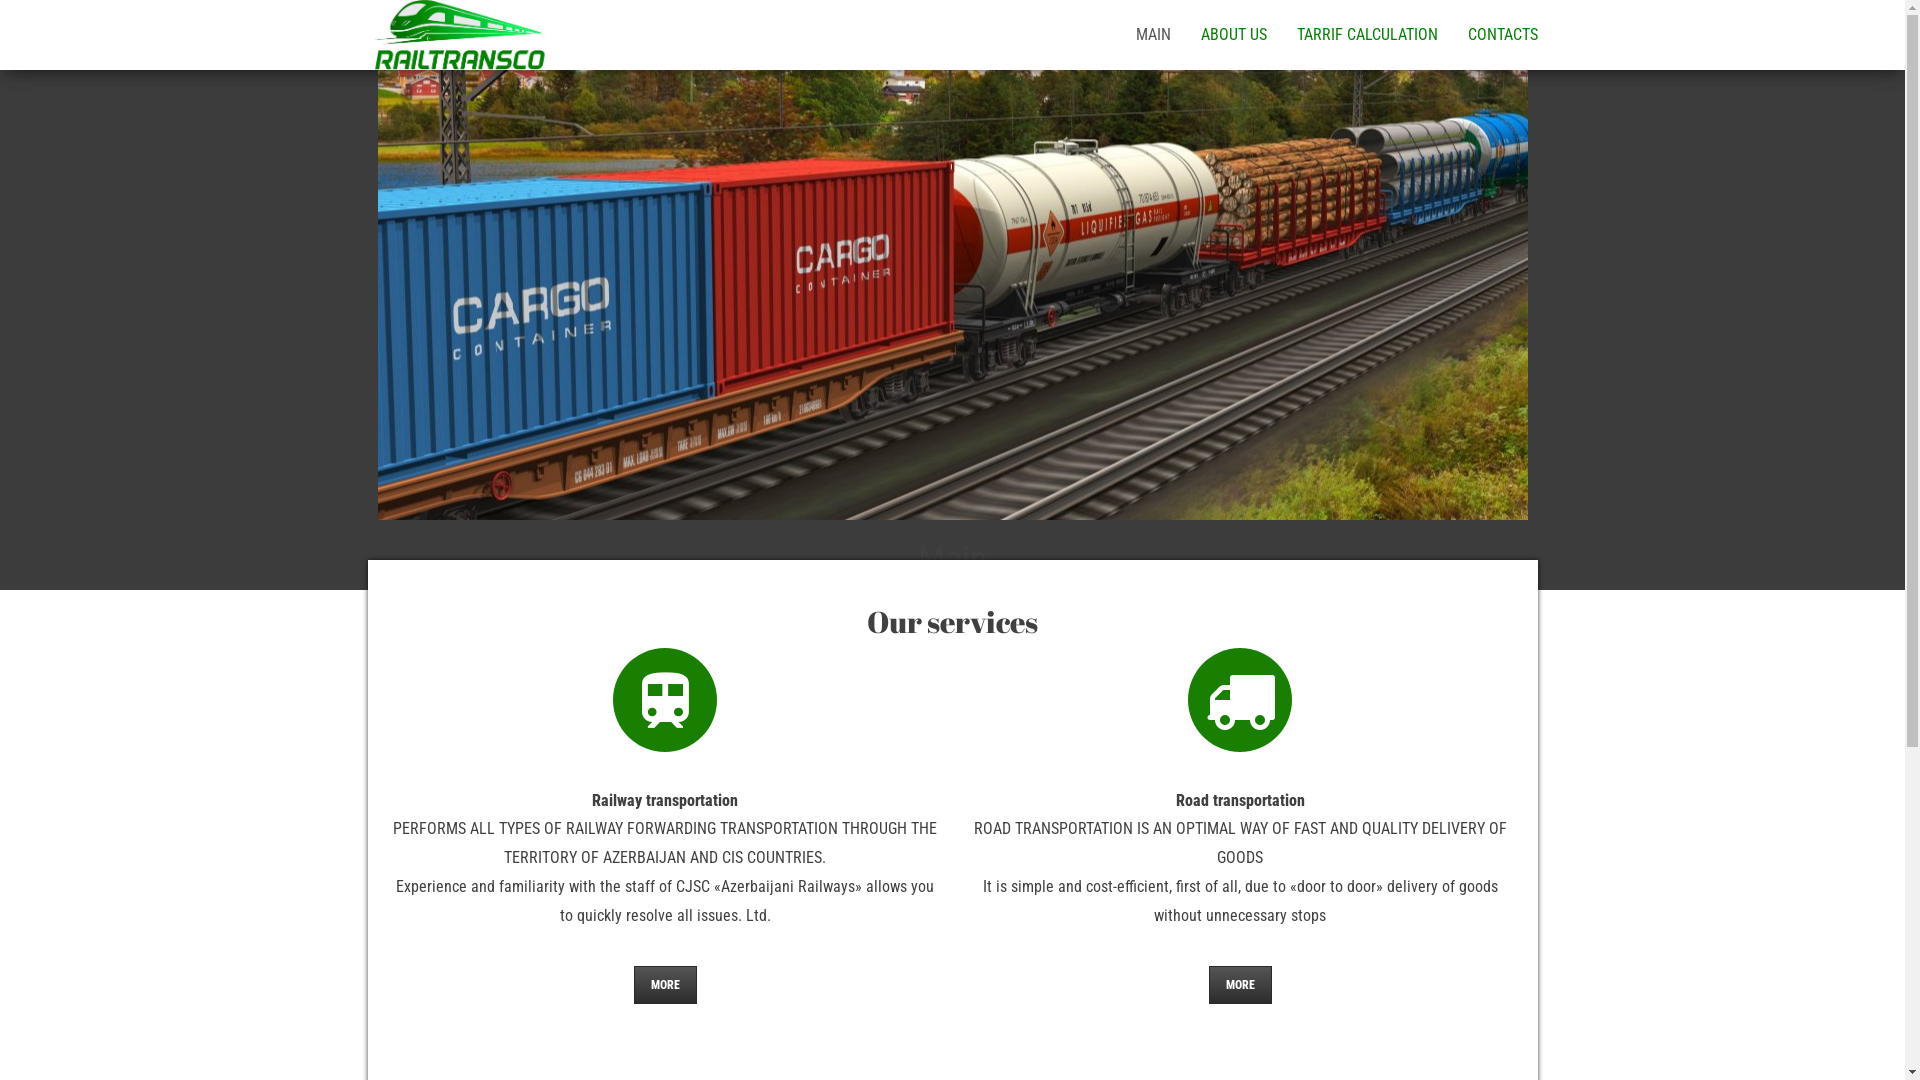 This screenshot has height=1080, width=1920. Describe the element at coordinates (1152, 35) in the screenshot. I see `MAIN` at that location.